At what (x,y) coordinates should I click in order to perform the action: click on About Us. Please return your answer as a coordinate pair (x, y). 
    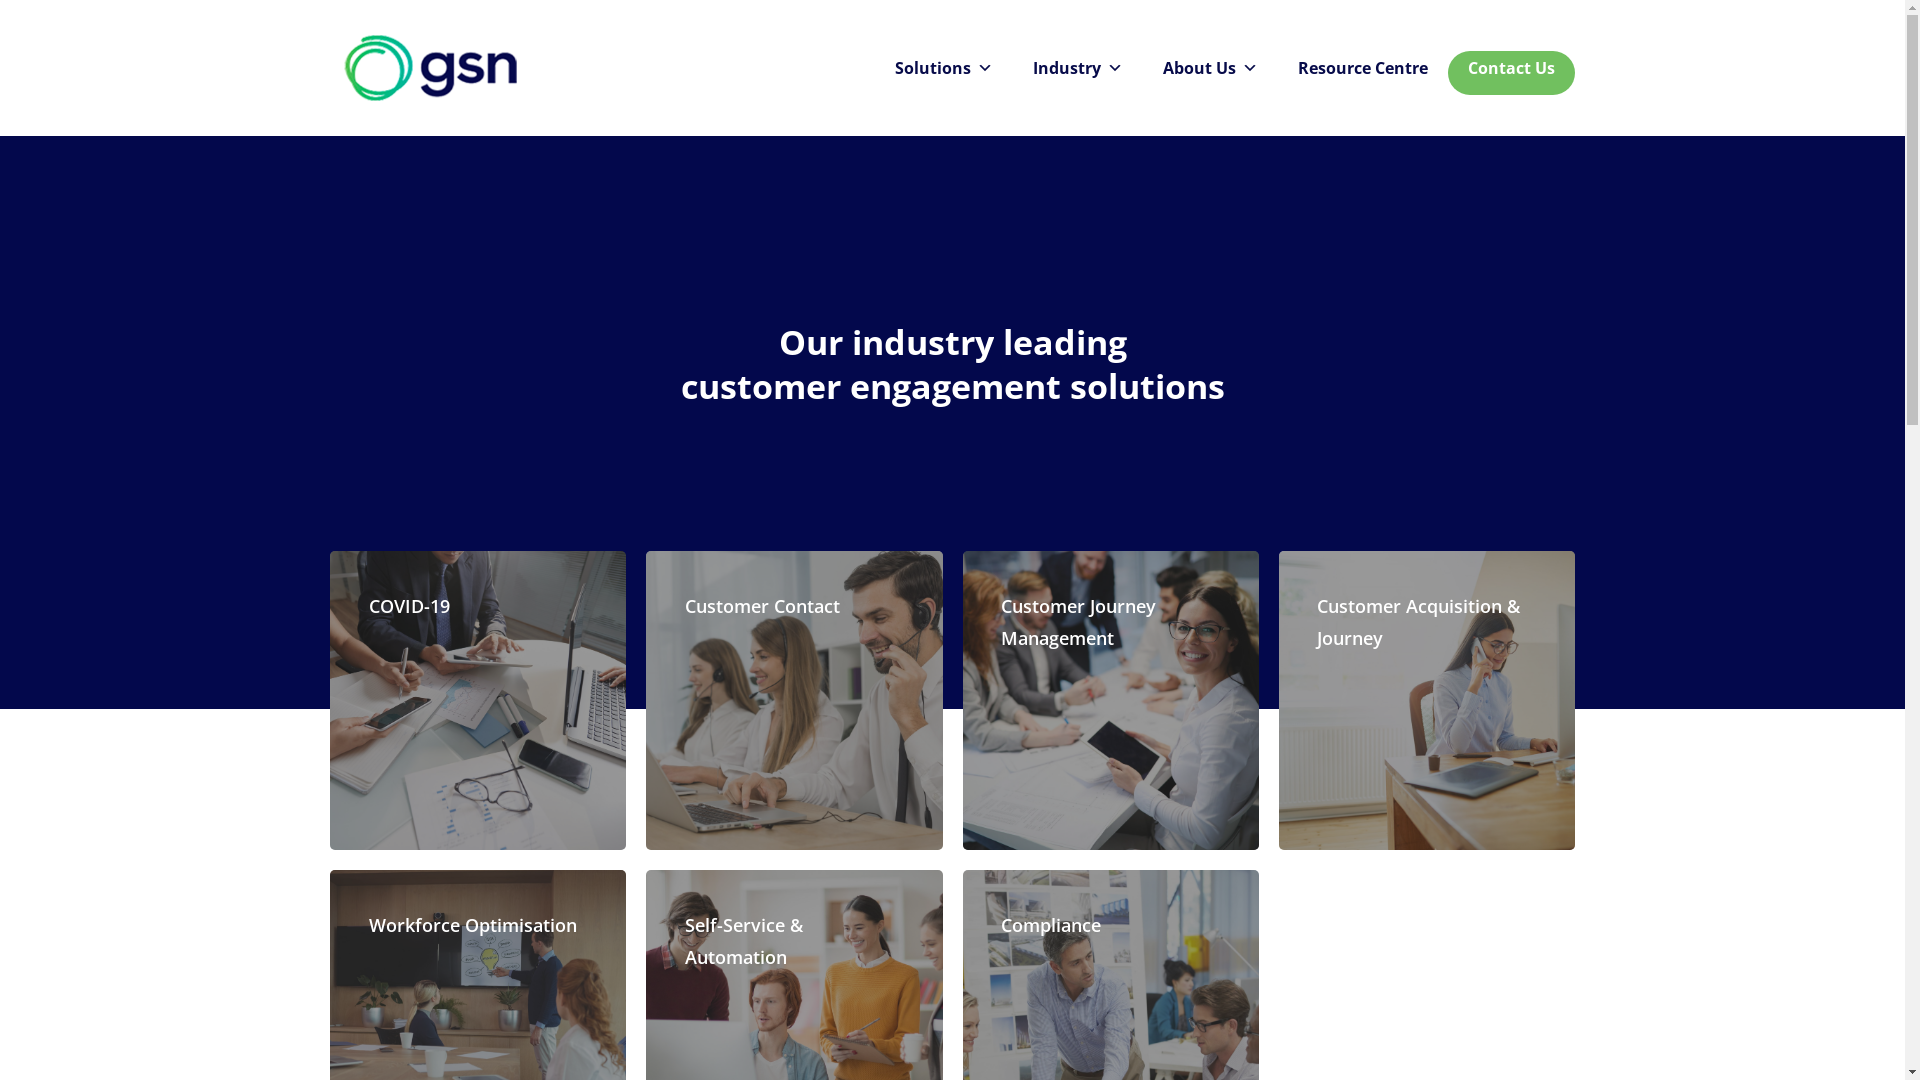
    Looking at the image, I should click on (1210, 68).